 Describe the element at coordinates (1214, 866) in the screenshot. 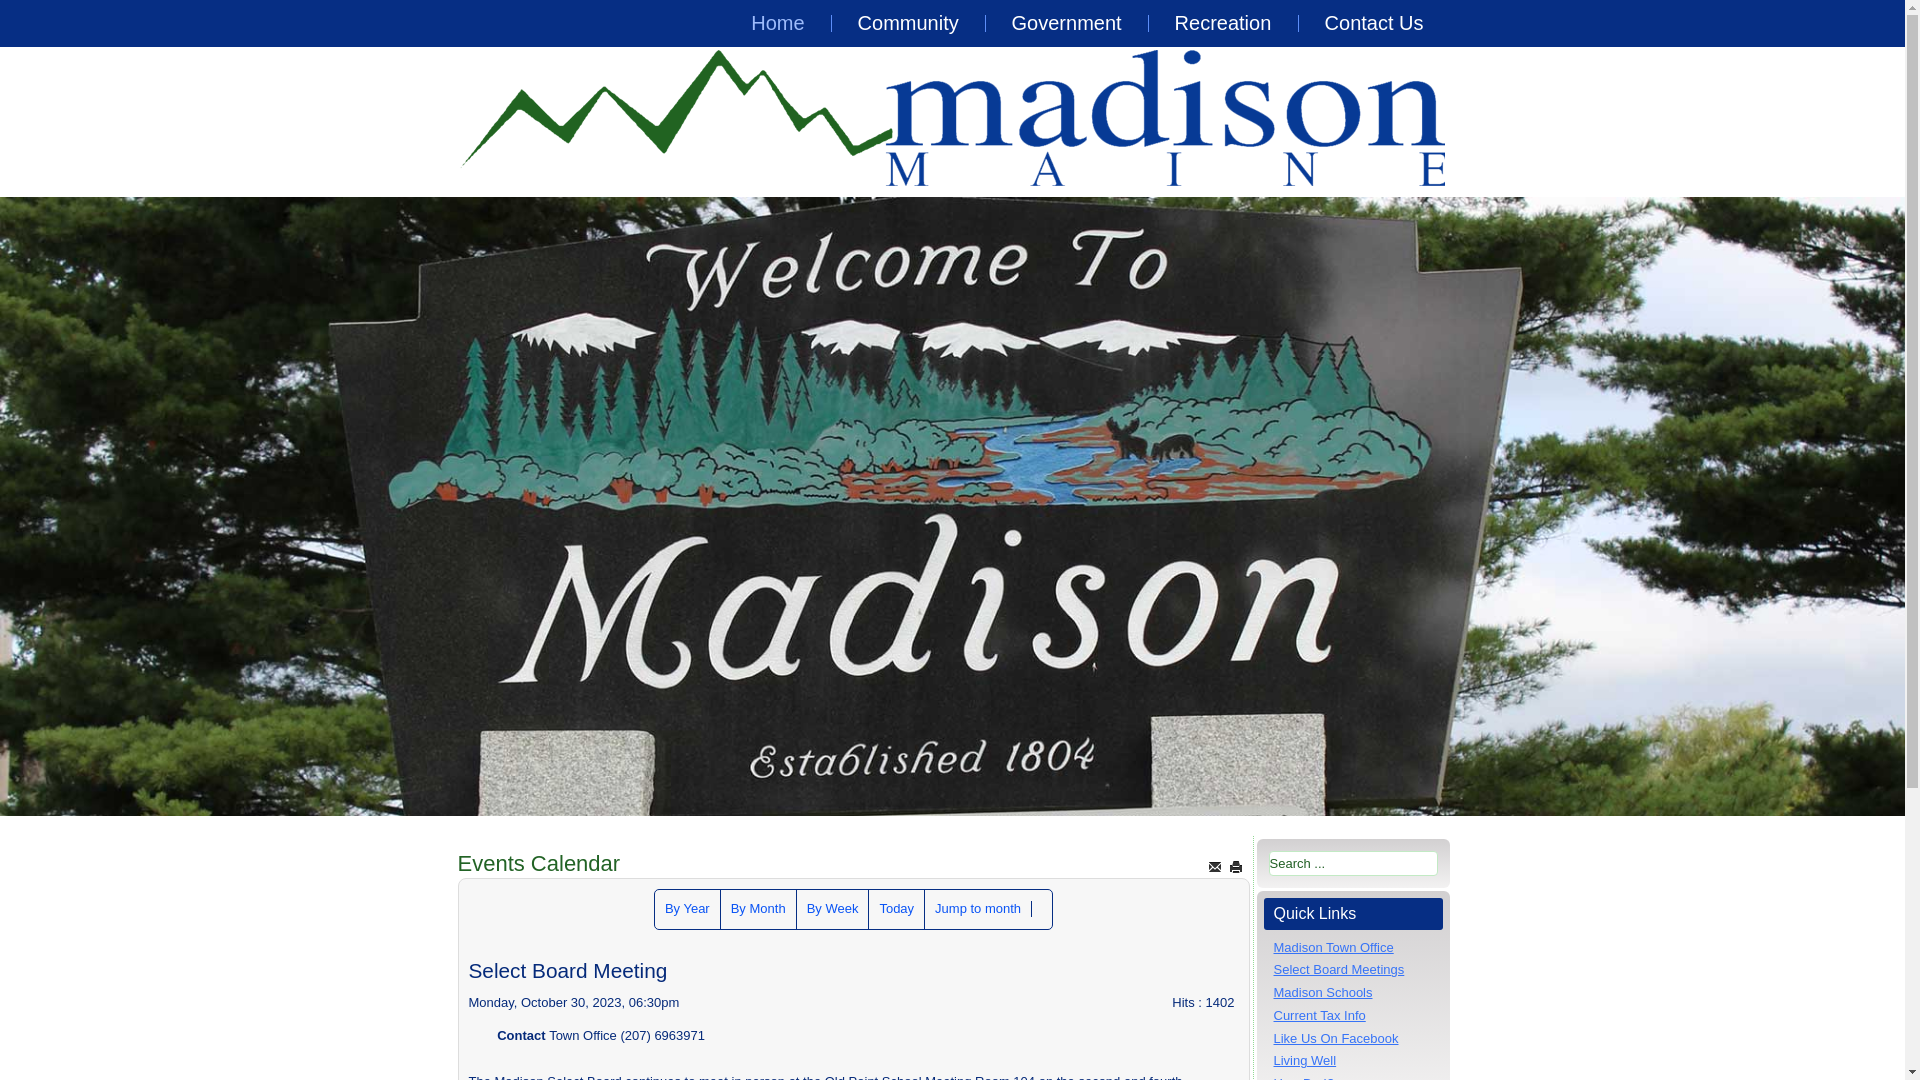

I see `EMAIL` at that location.